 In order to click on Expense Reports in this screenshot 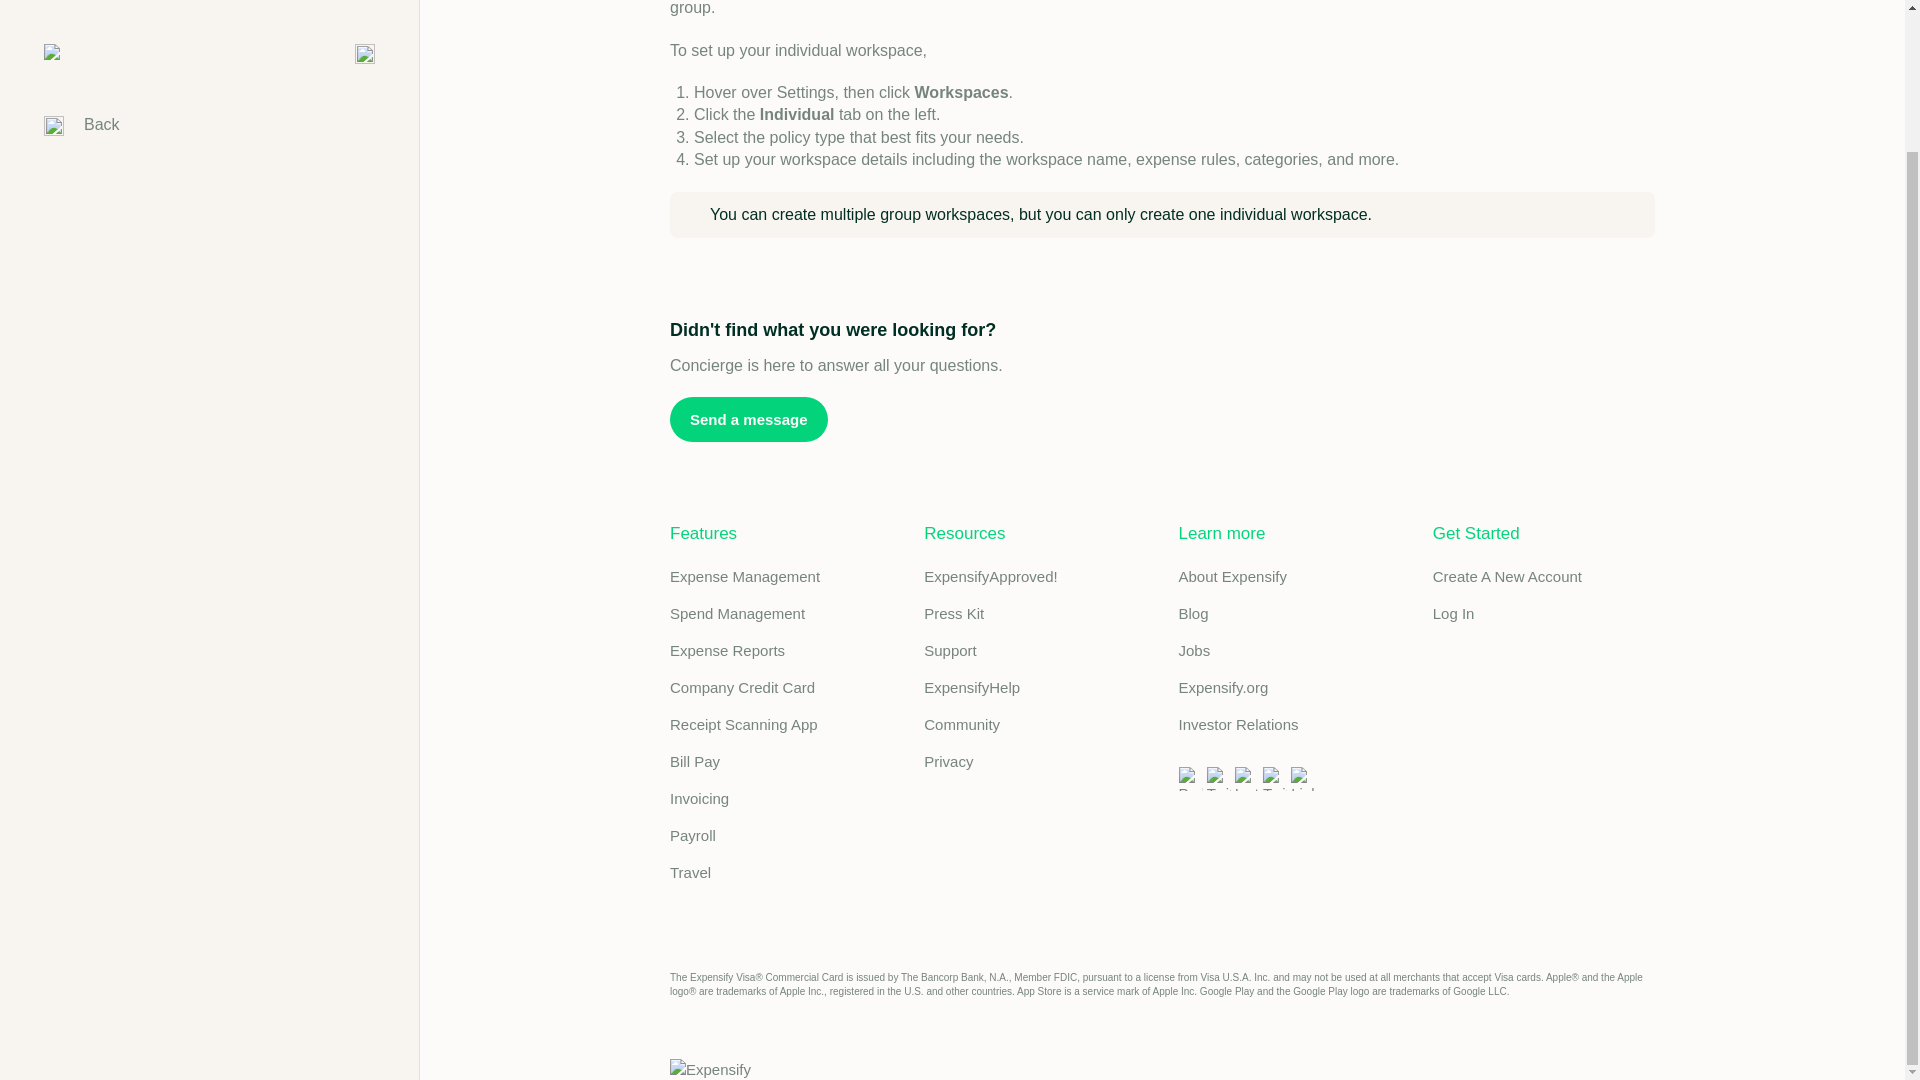, I will do `click(781, 650)`.